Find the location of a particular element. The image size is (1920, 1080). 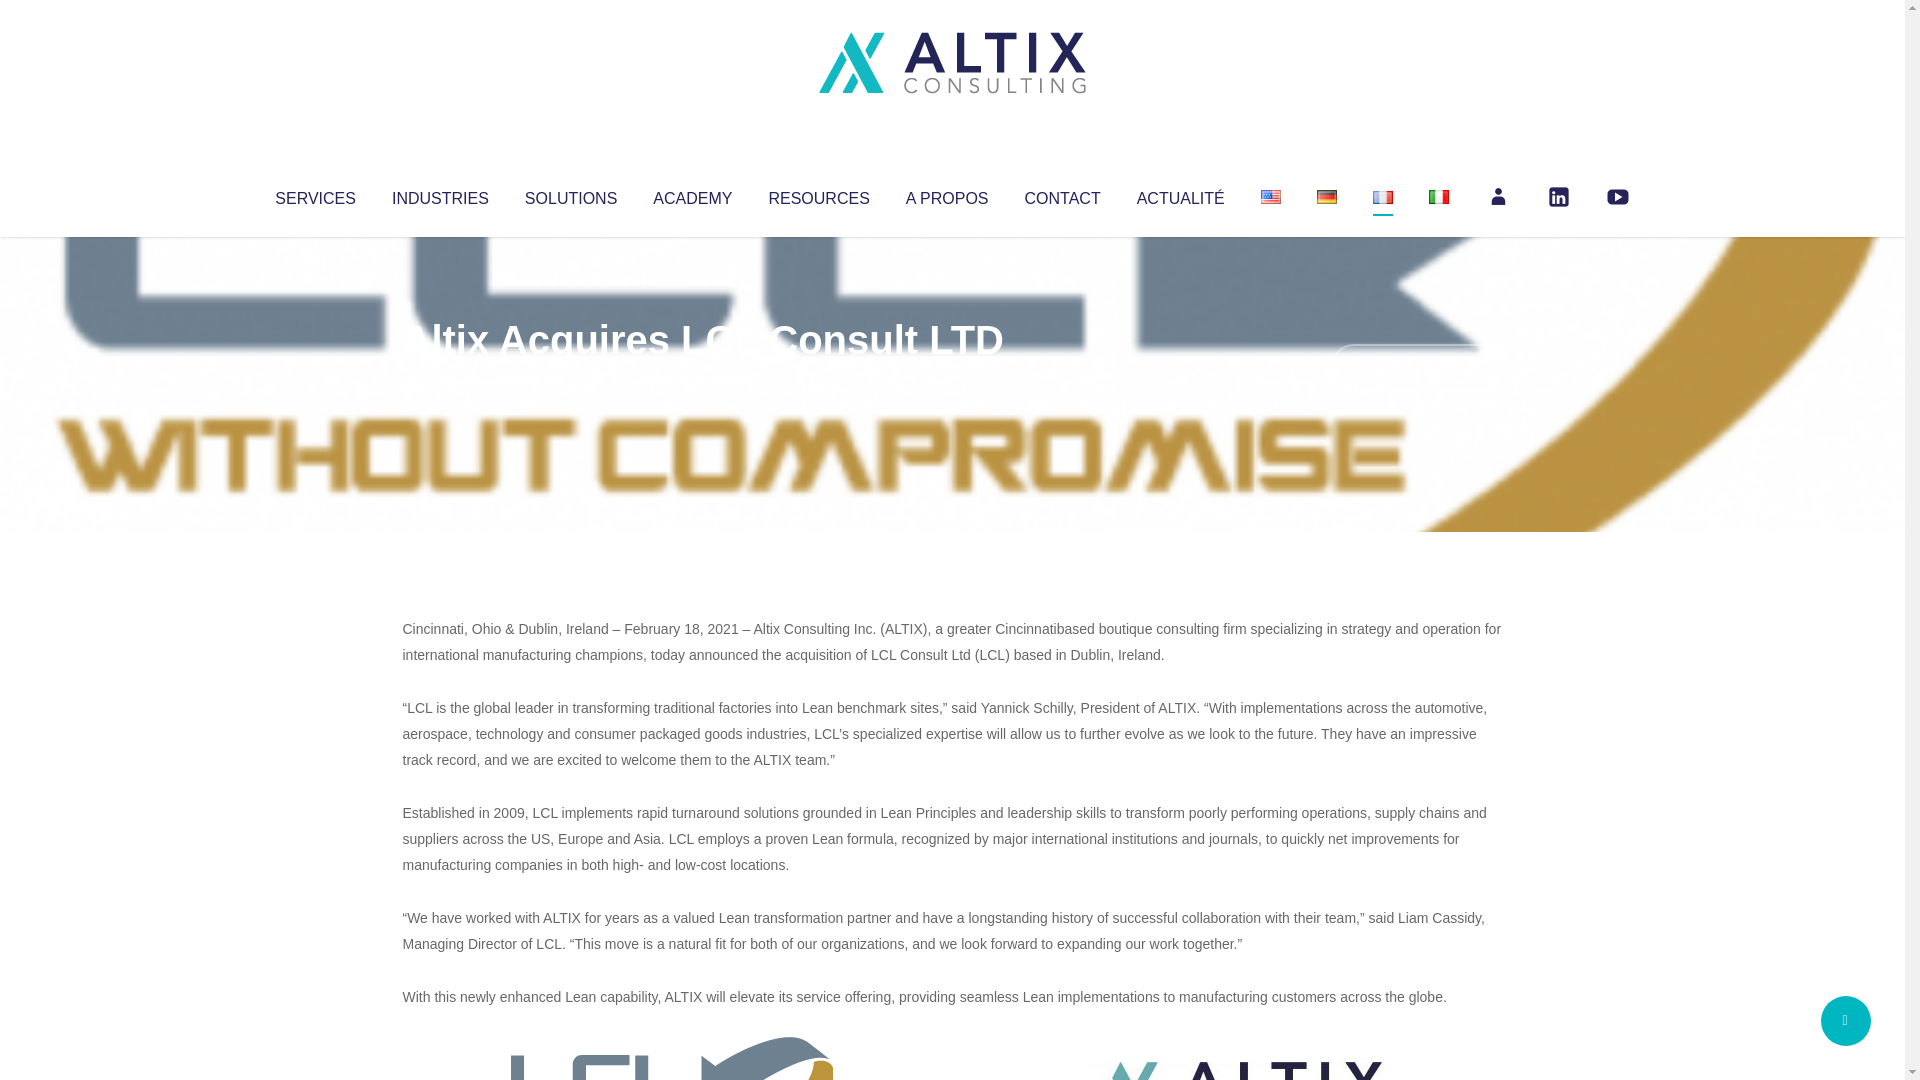

INDUSTRIES is located at coordinates (440, 194).